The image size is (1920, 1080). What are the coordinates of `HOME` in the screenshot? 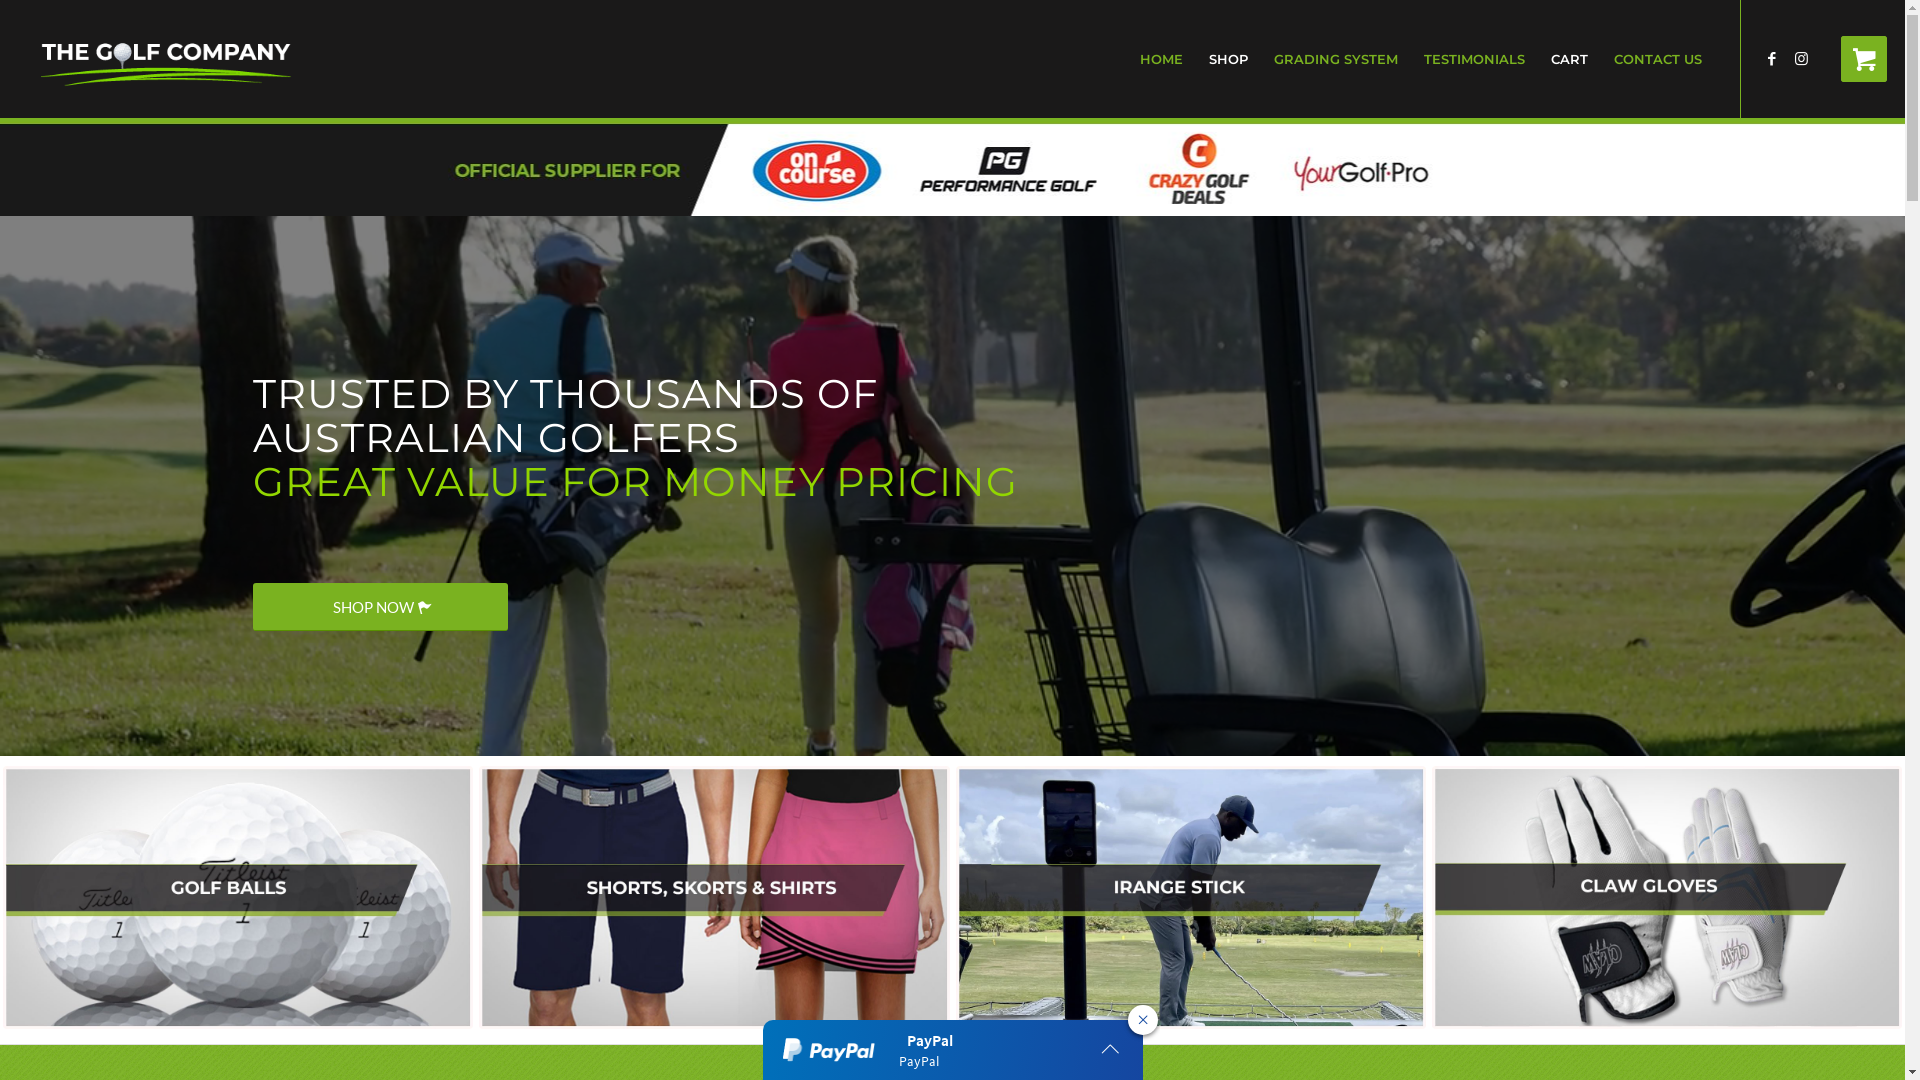 It's located at (1162, 59).